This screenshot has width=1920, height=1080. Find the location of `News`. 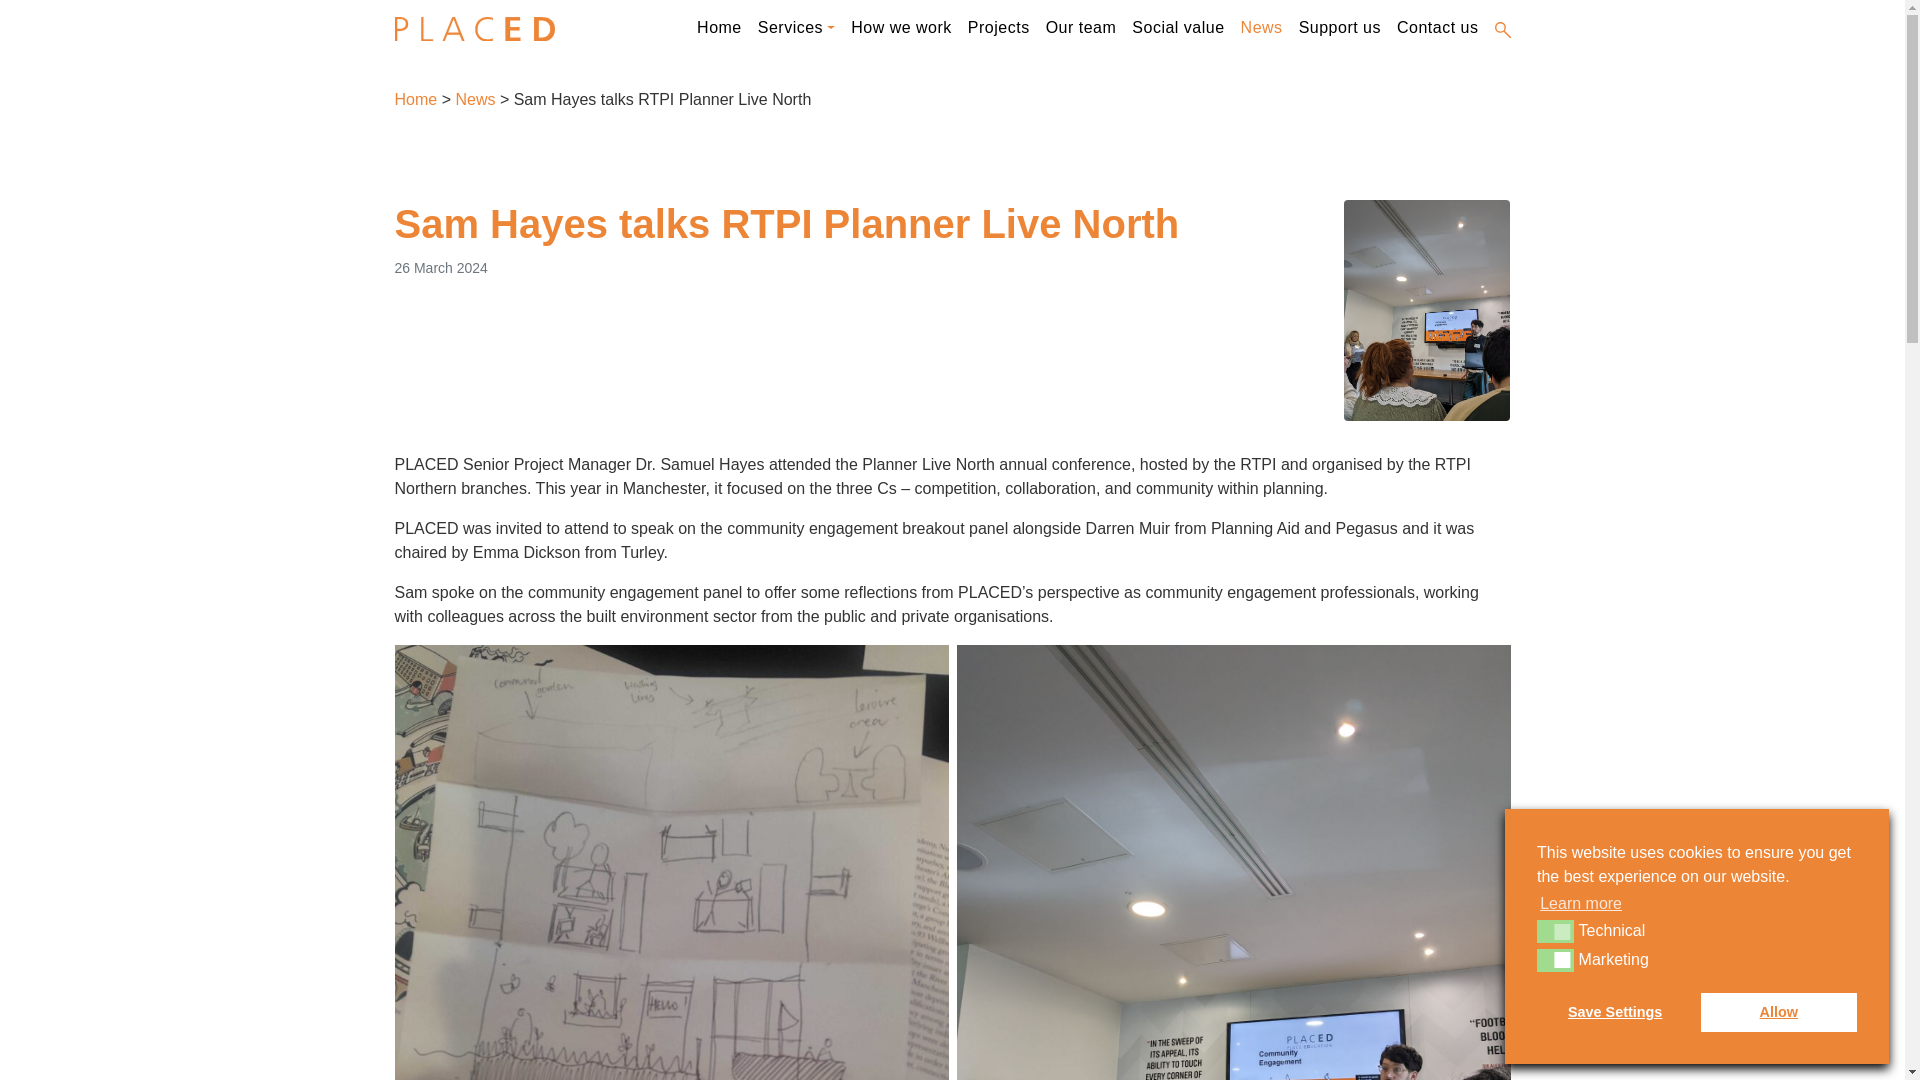

News is located at coordinates (475, 99).